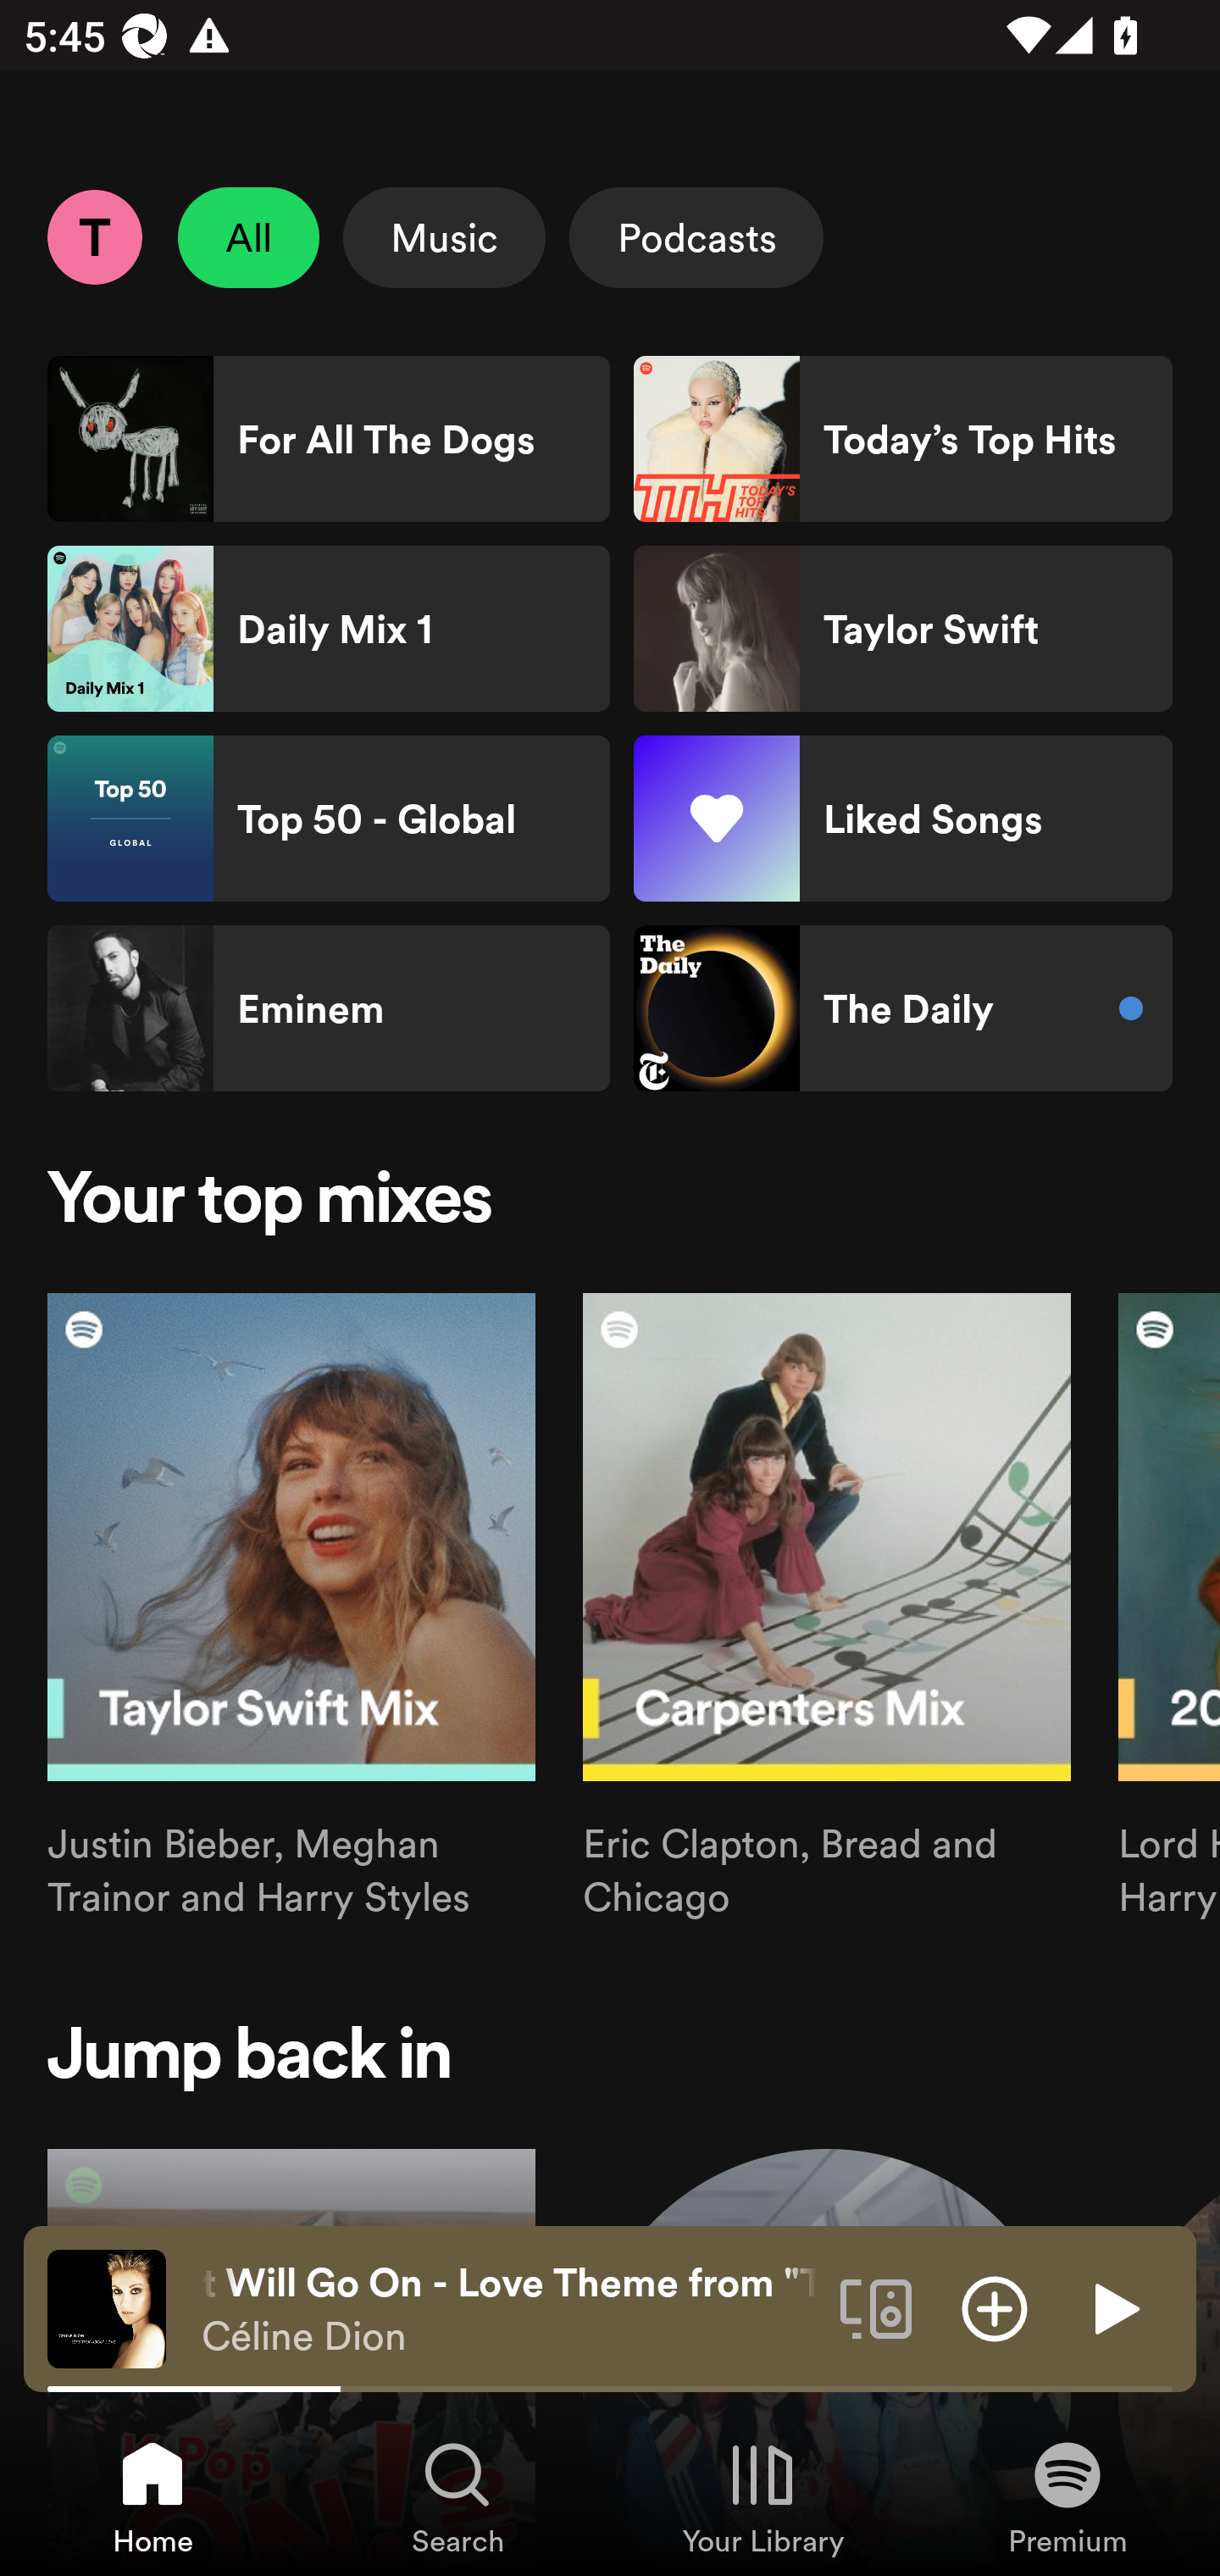  Describe the element at coordinates (107, 2307) in the screenshot. I see `The cover art of the currently playing track` at that location.